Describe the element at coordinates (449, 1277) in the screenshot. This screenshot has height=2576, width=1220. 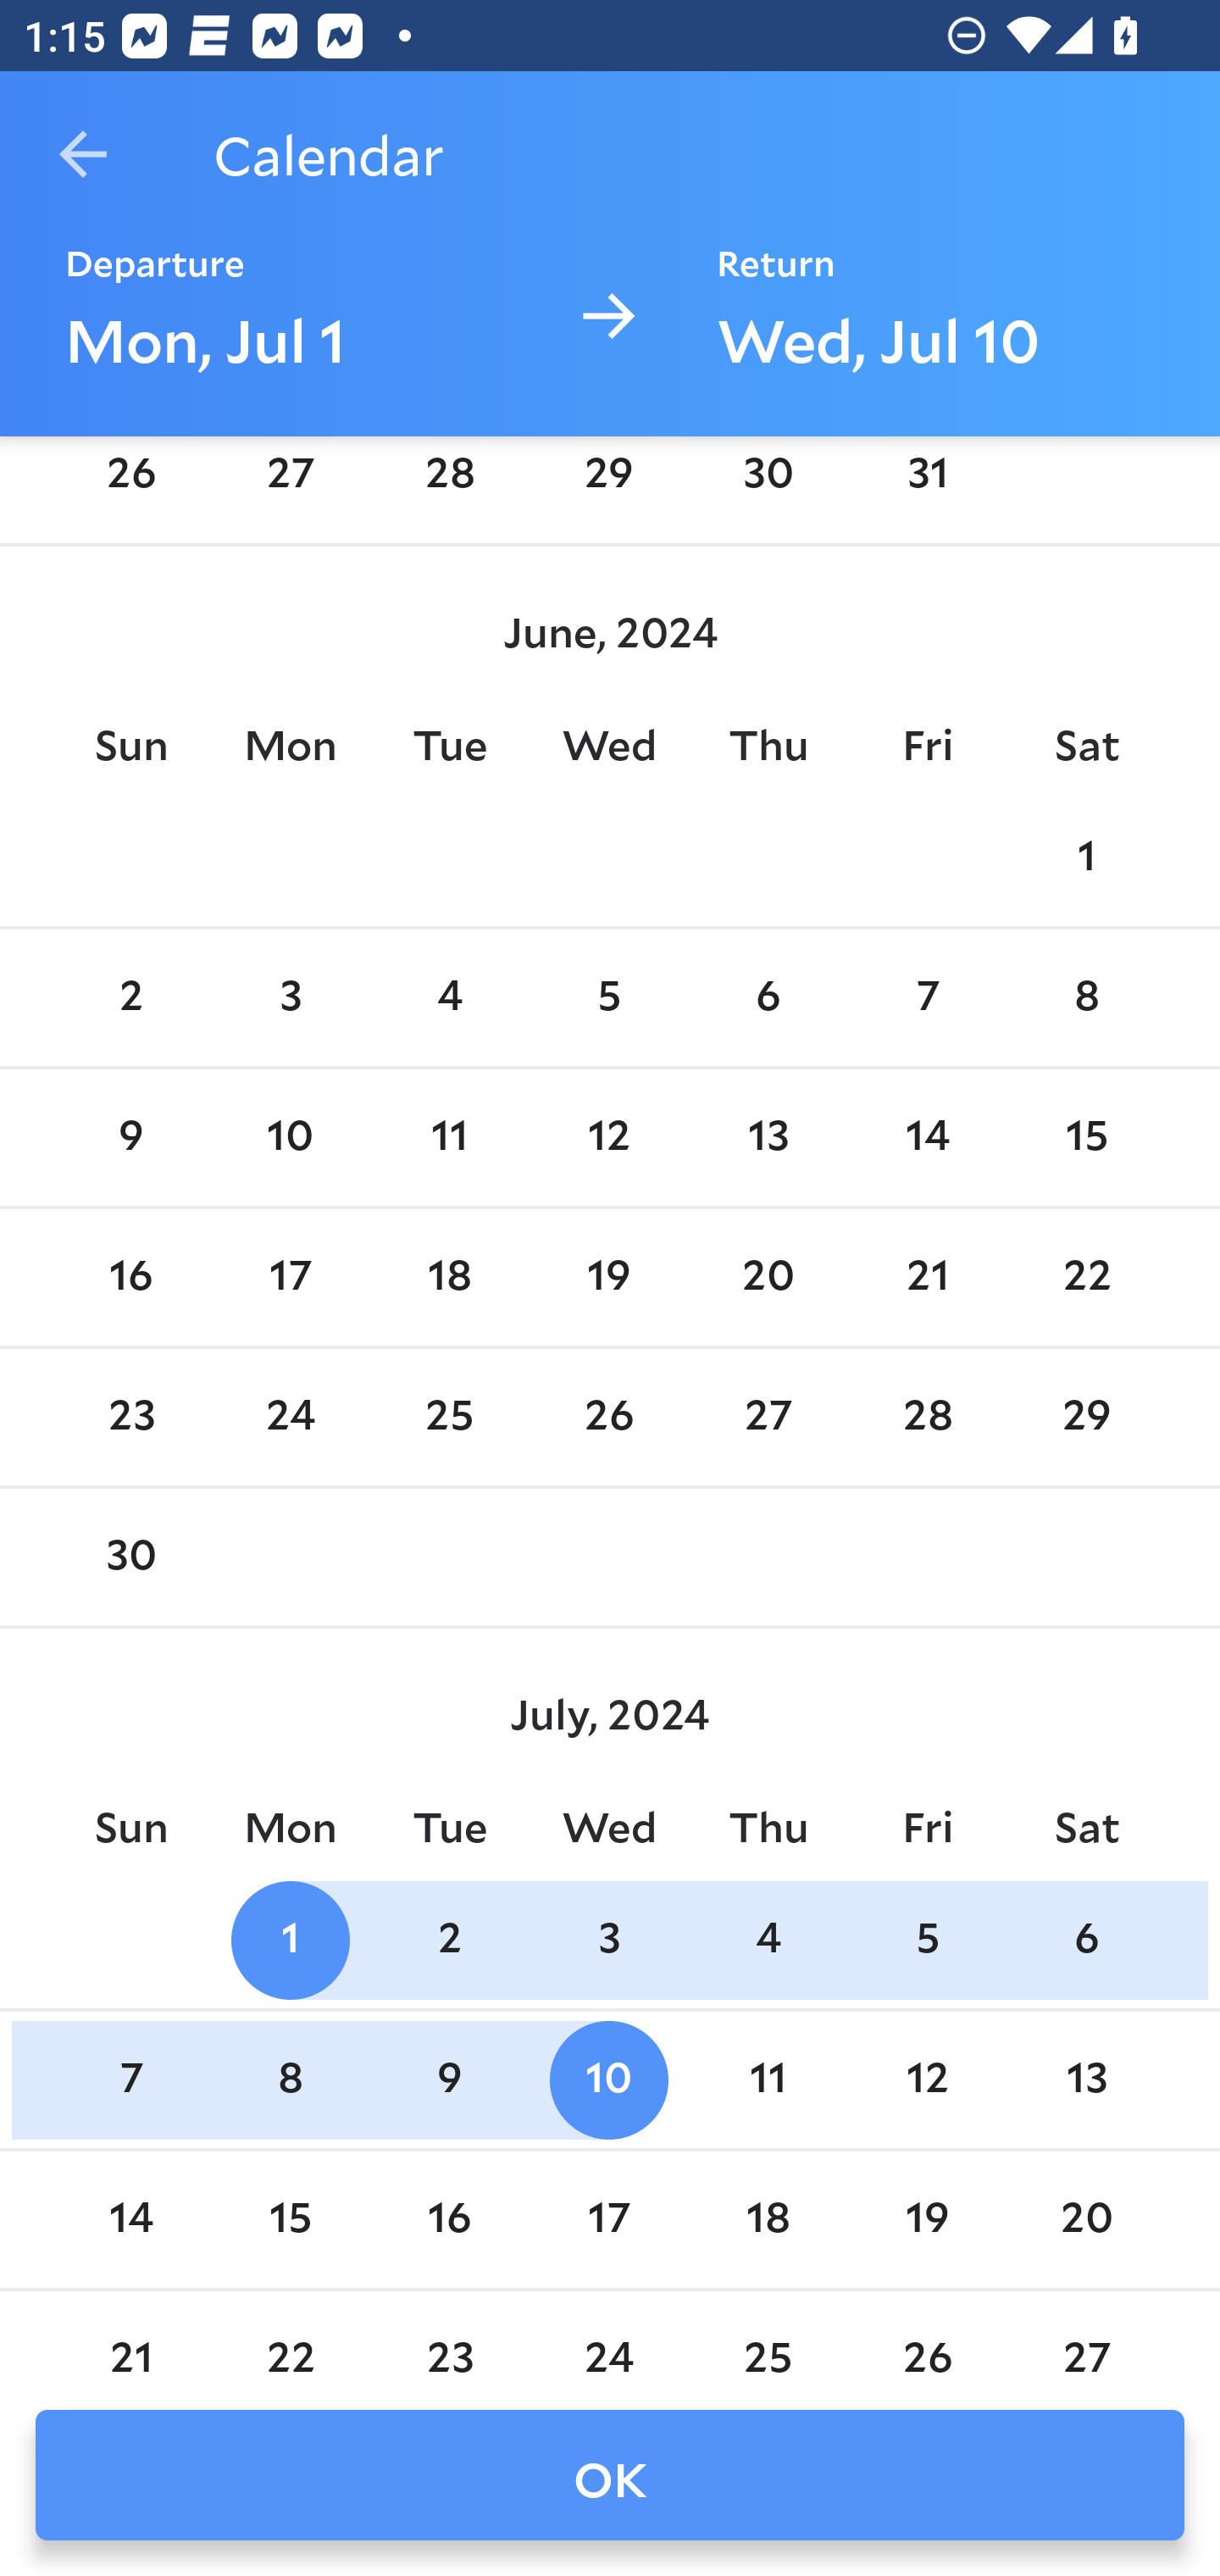
I see `18` at that location.